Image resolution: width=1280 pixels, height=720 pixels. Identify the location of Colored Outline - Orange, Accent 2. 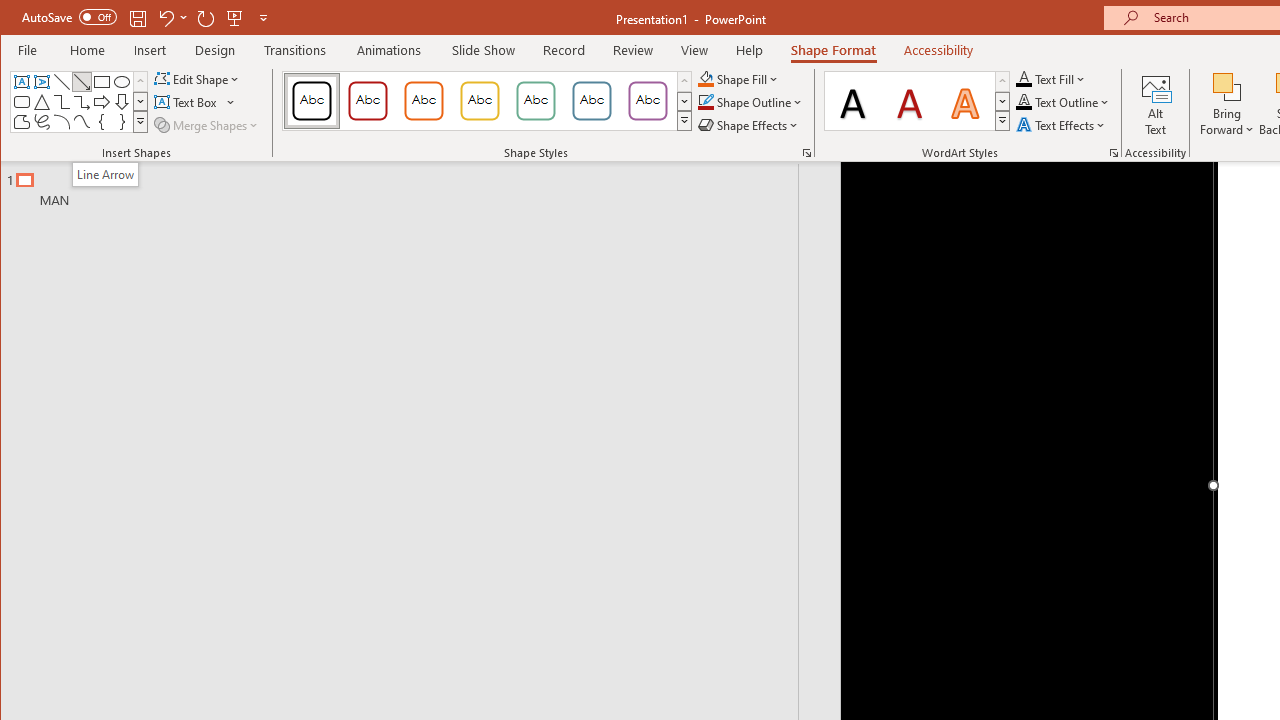
(423, 100).